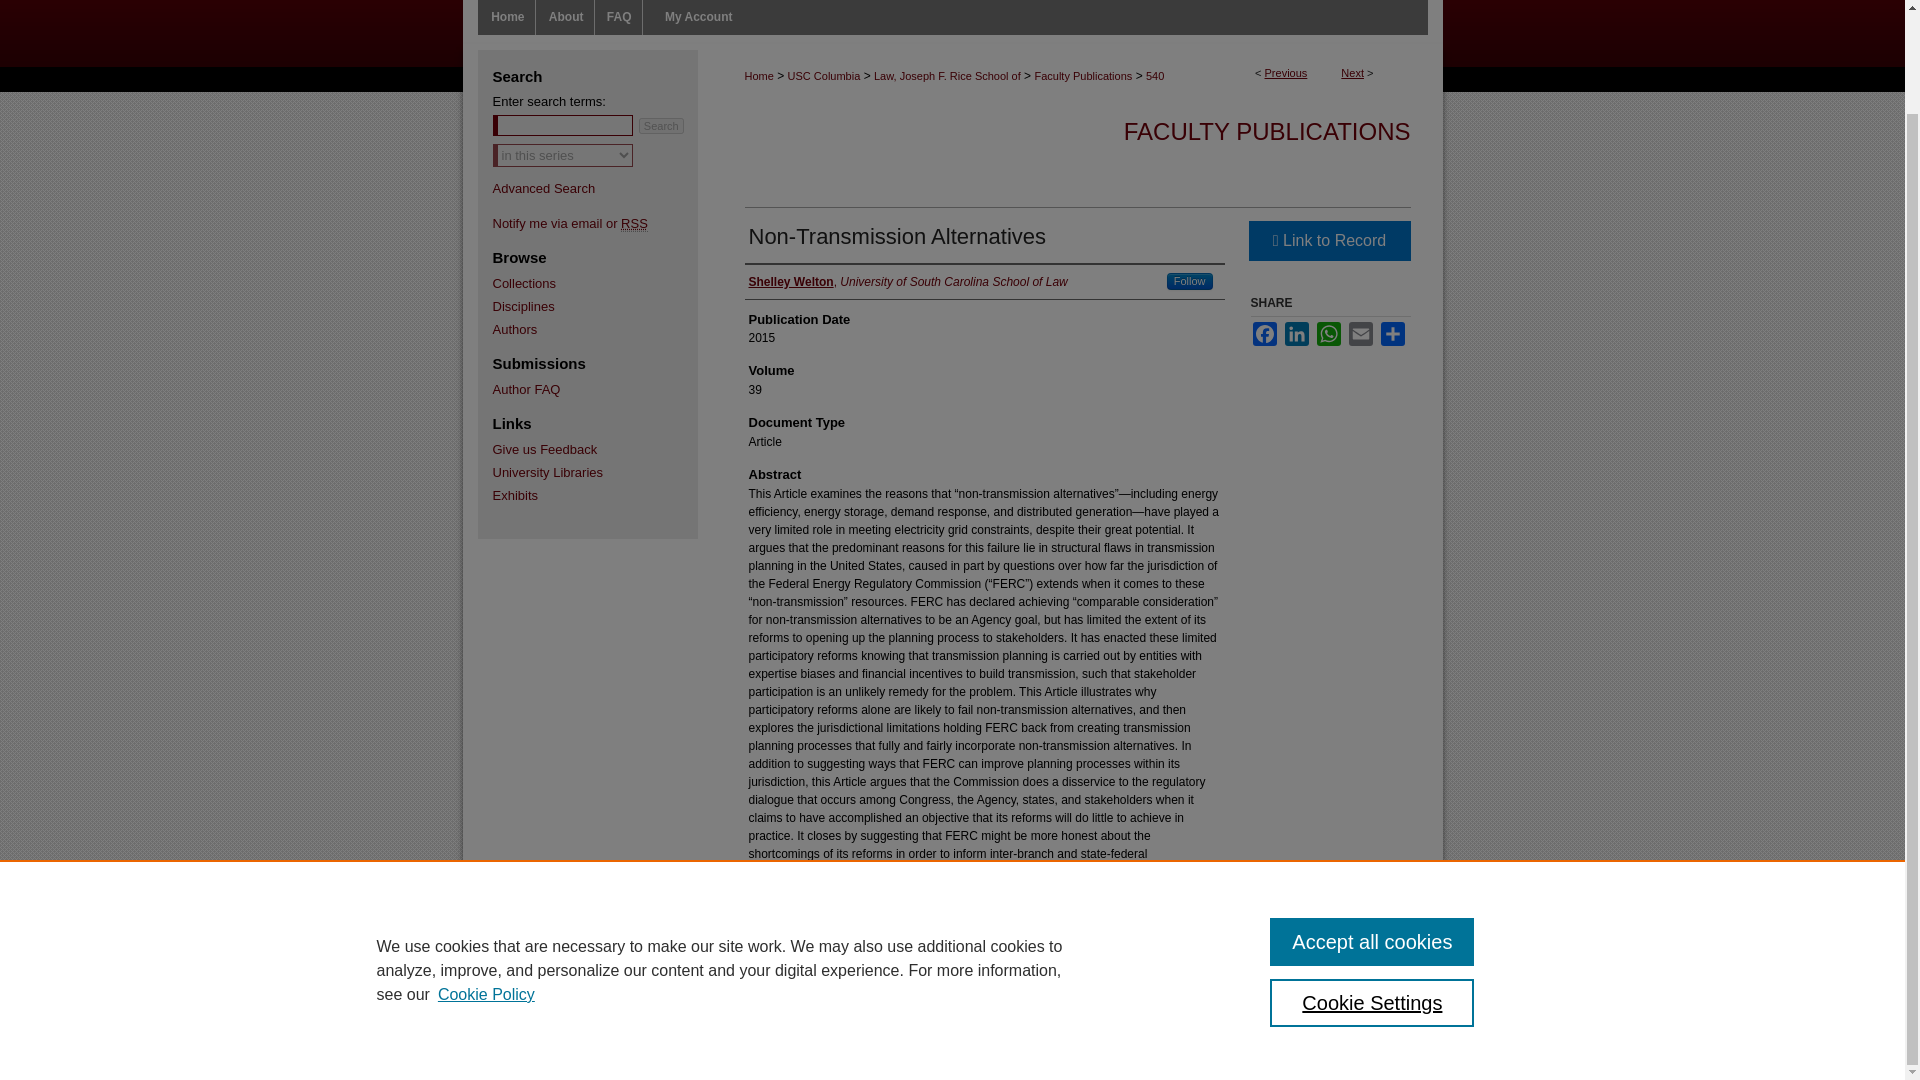  Describe the element at coordinates (824, 76) in the screenshot. I see `USC Columbia` at that location.